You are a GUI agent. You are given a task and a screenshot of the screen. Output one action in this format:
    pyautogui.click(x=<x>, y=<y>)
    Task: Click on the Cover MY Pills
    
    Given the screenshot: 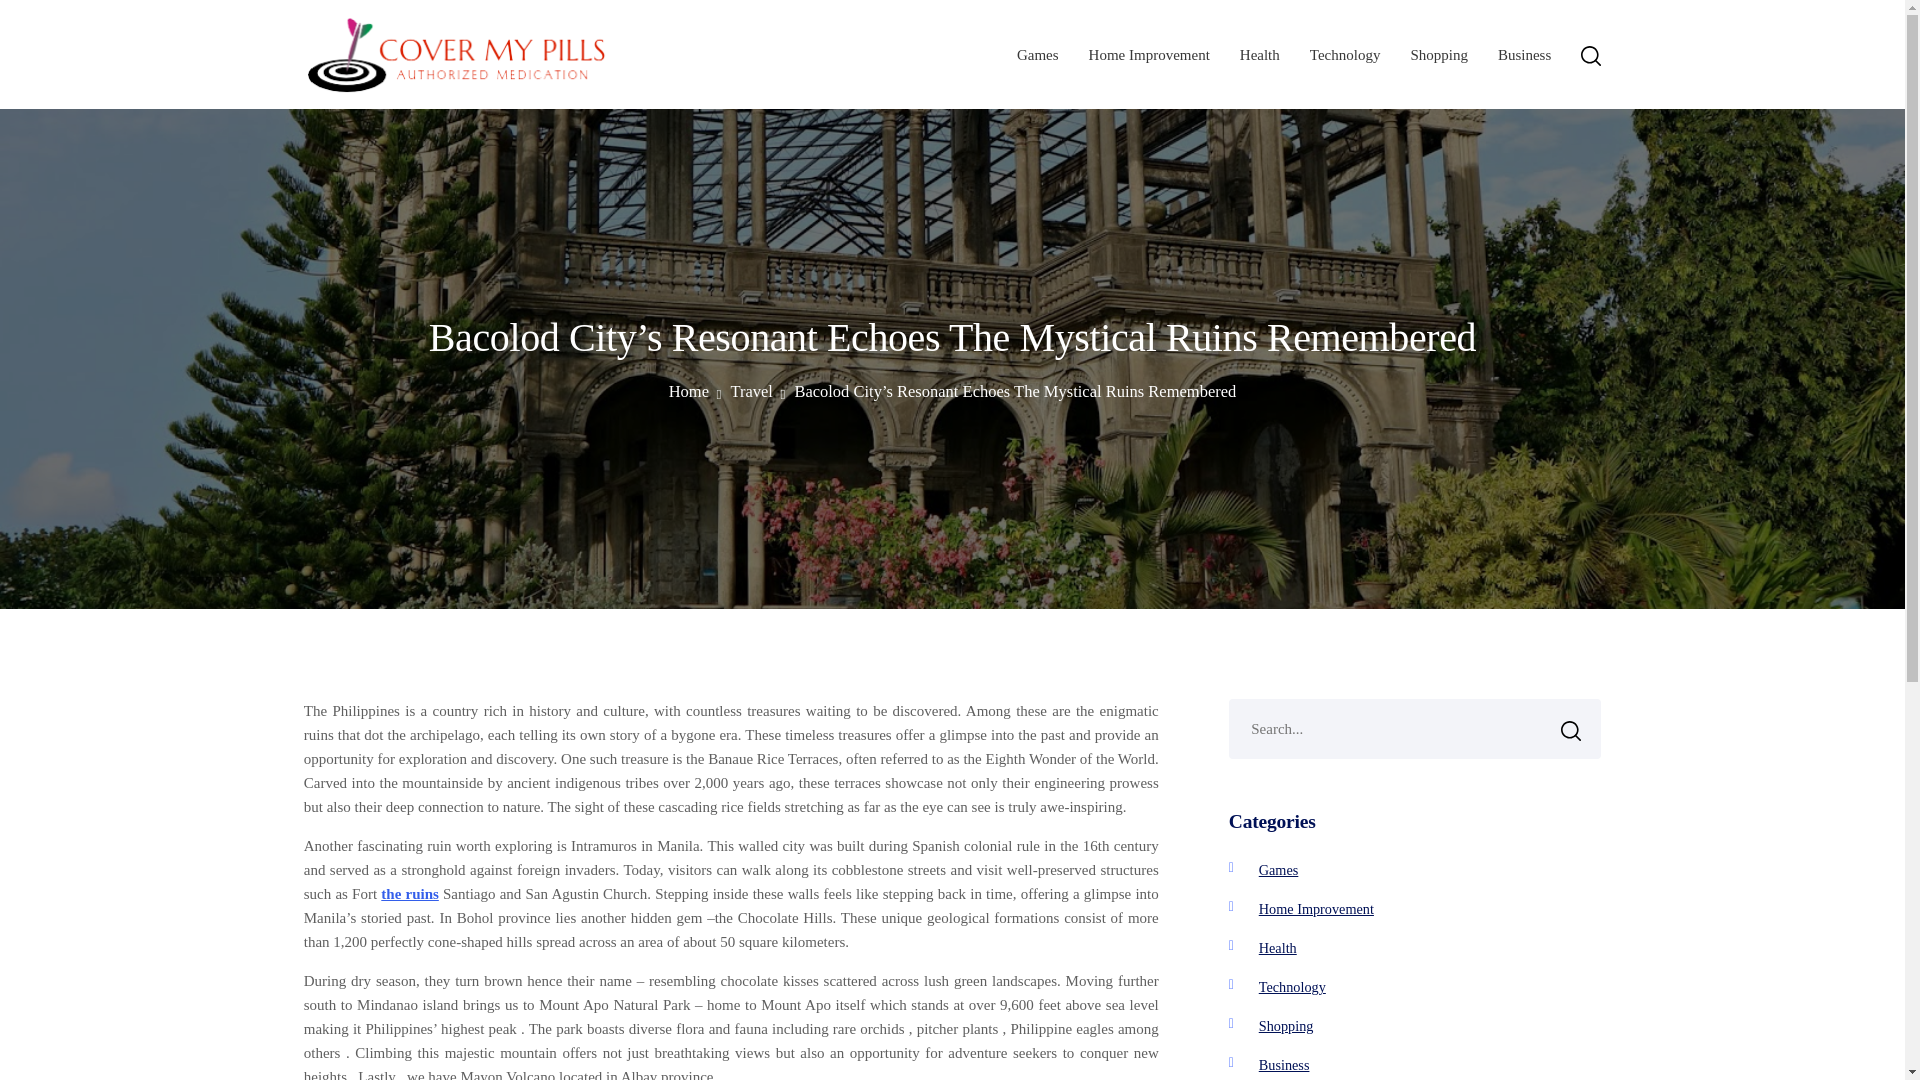 What is the action you would take?
    pyautogui.click(x=402, y=117)
    